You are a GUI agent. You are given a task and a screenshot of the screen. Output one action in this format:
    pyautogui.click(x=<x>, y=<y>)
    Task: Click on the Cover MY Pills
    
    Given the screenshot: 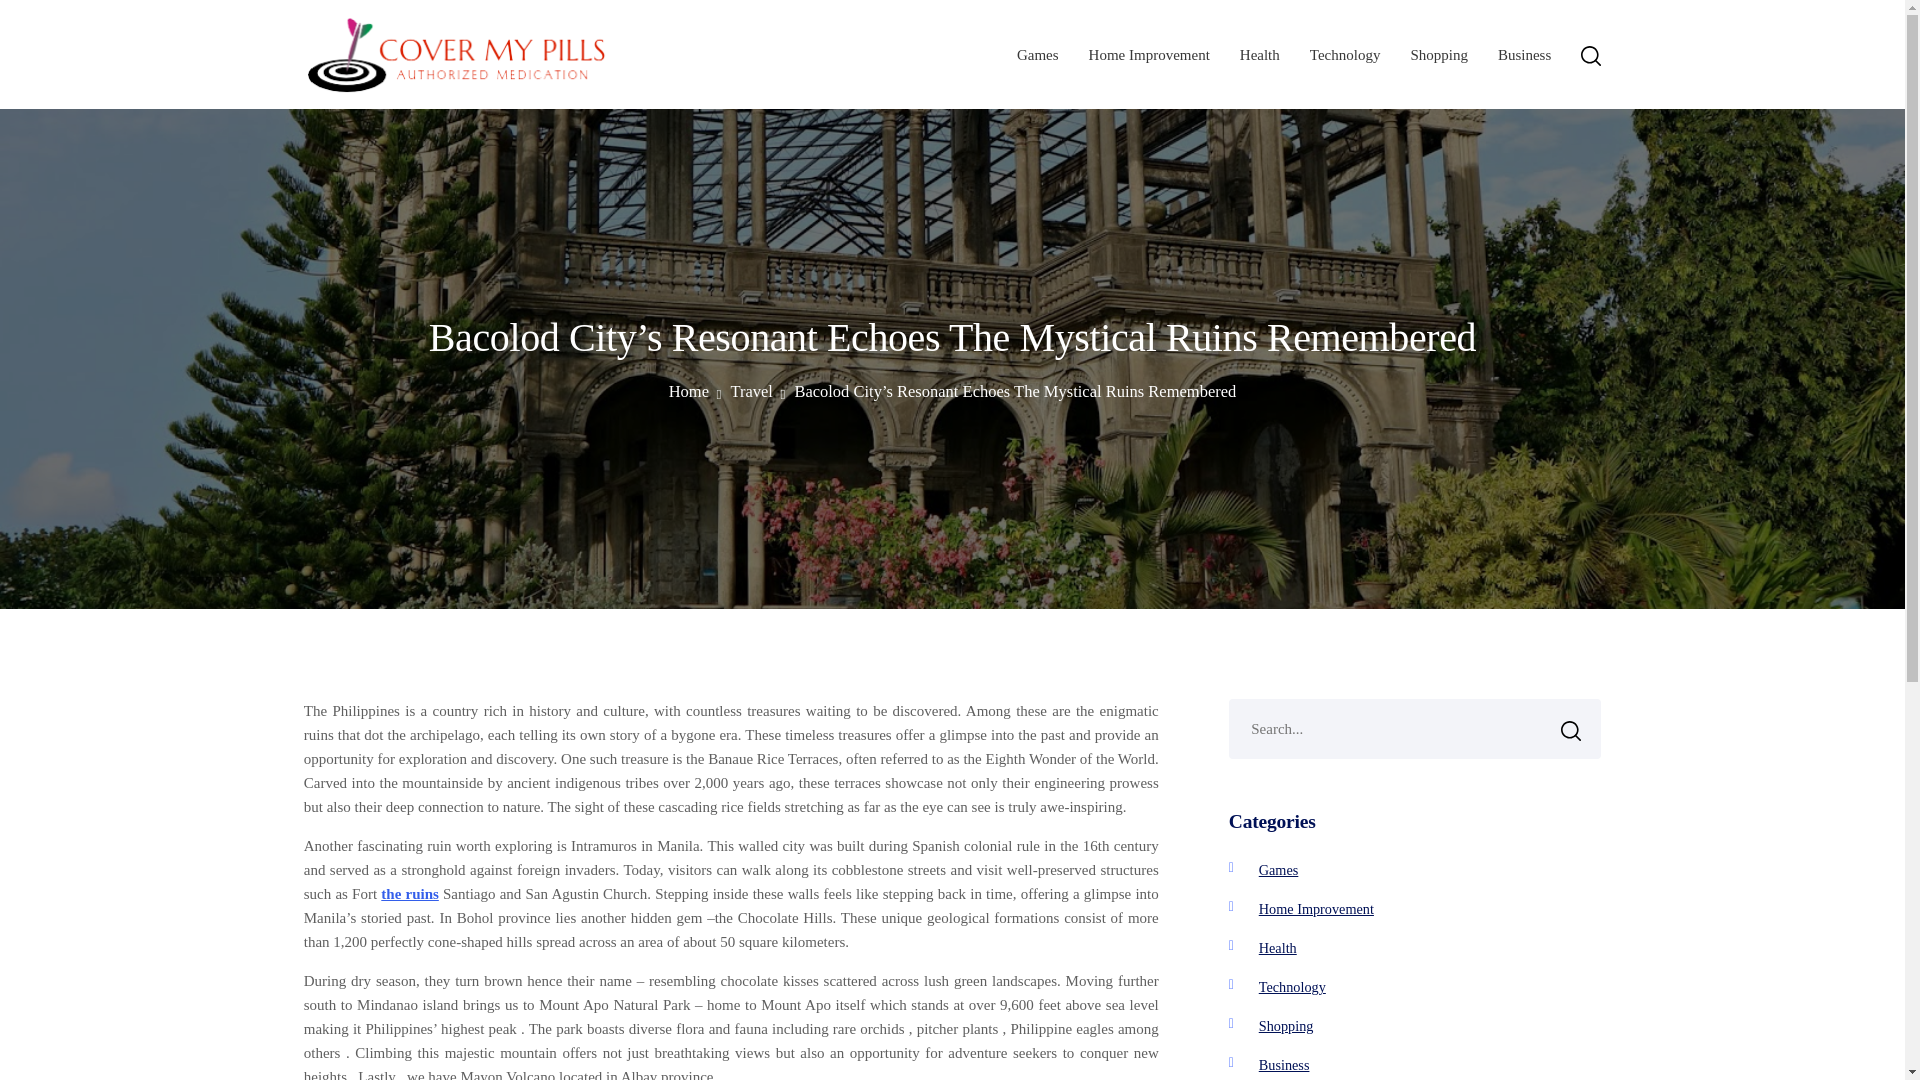 What is the action you would take?
    pyautogui.click(x=402, y=117)
    